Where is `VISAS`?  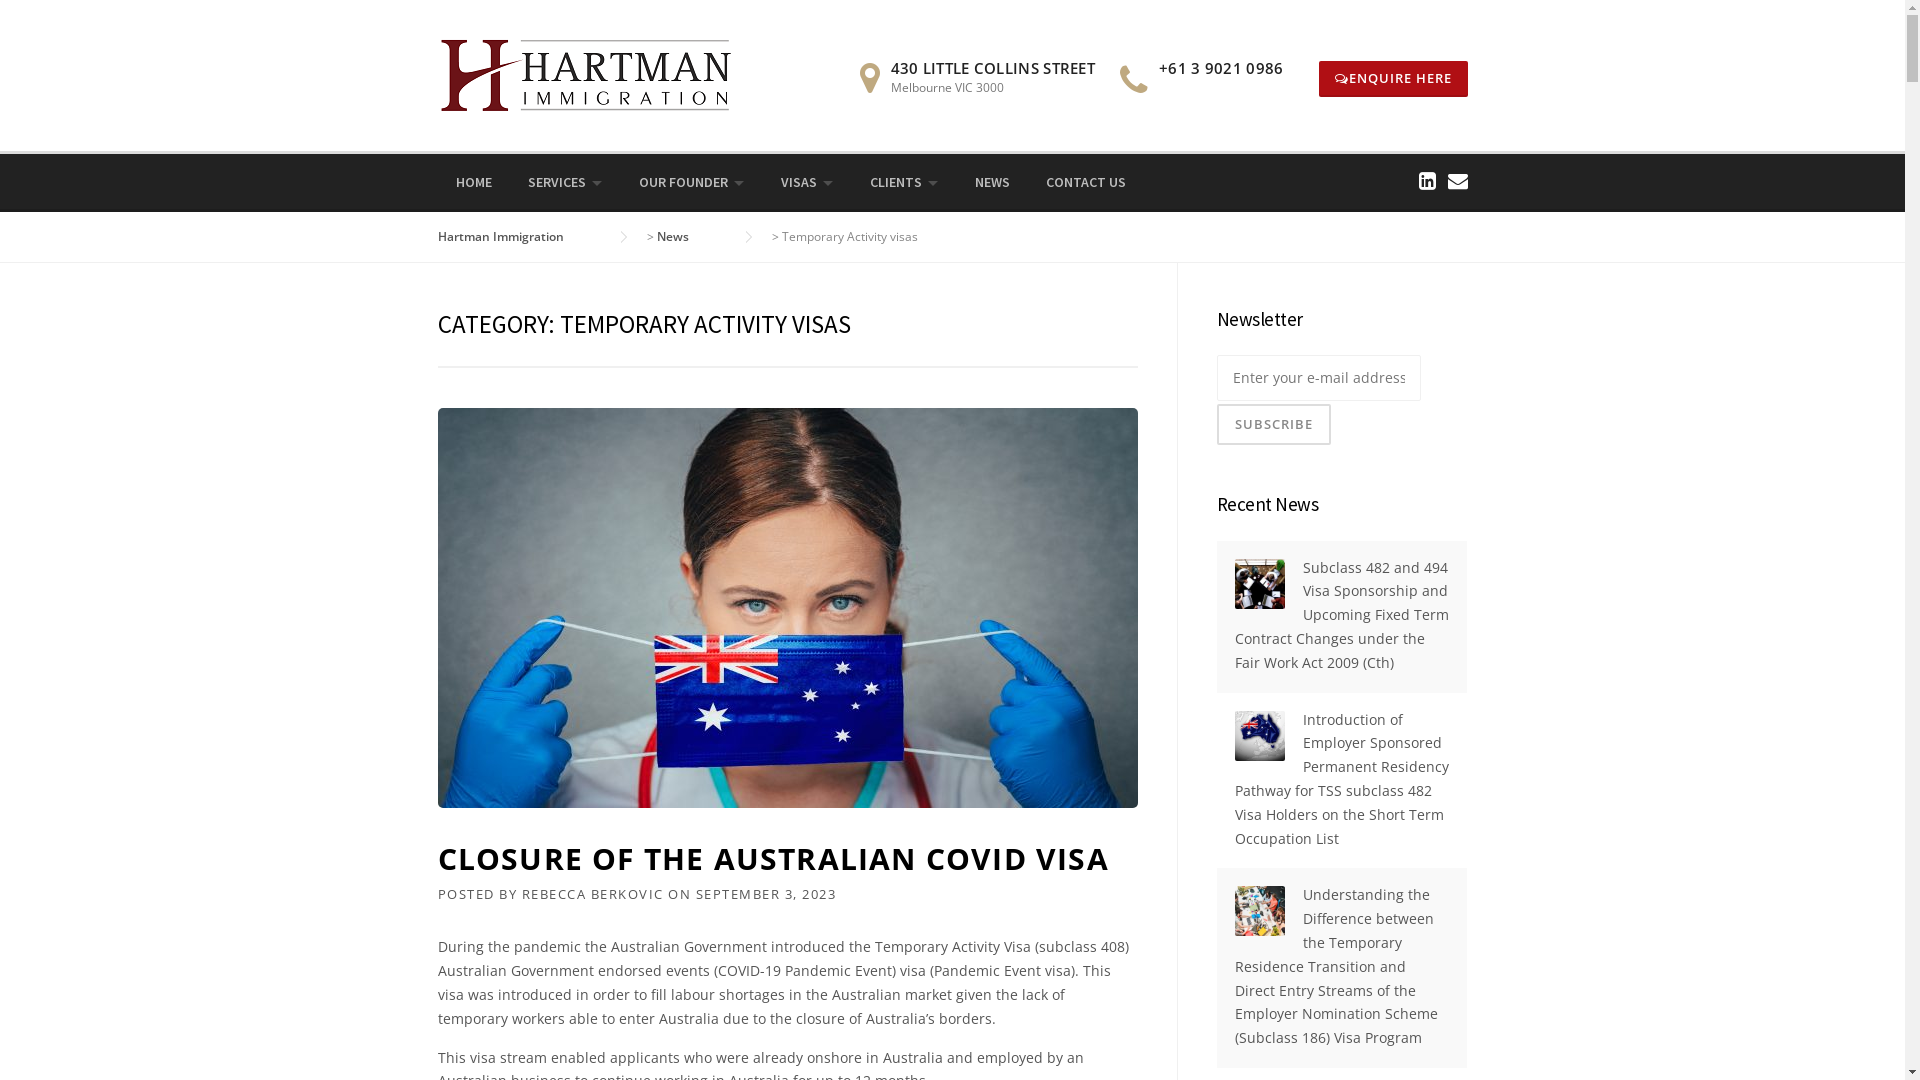
VISAS is located at coordinates (806, 183).